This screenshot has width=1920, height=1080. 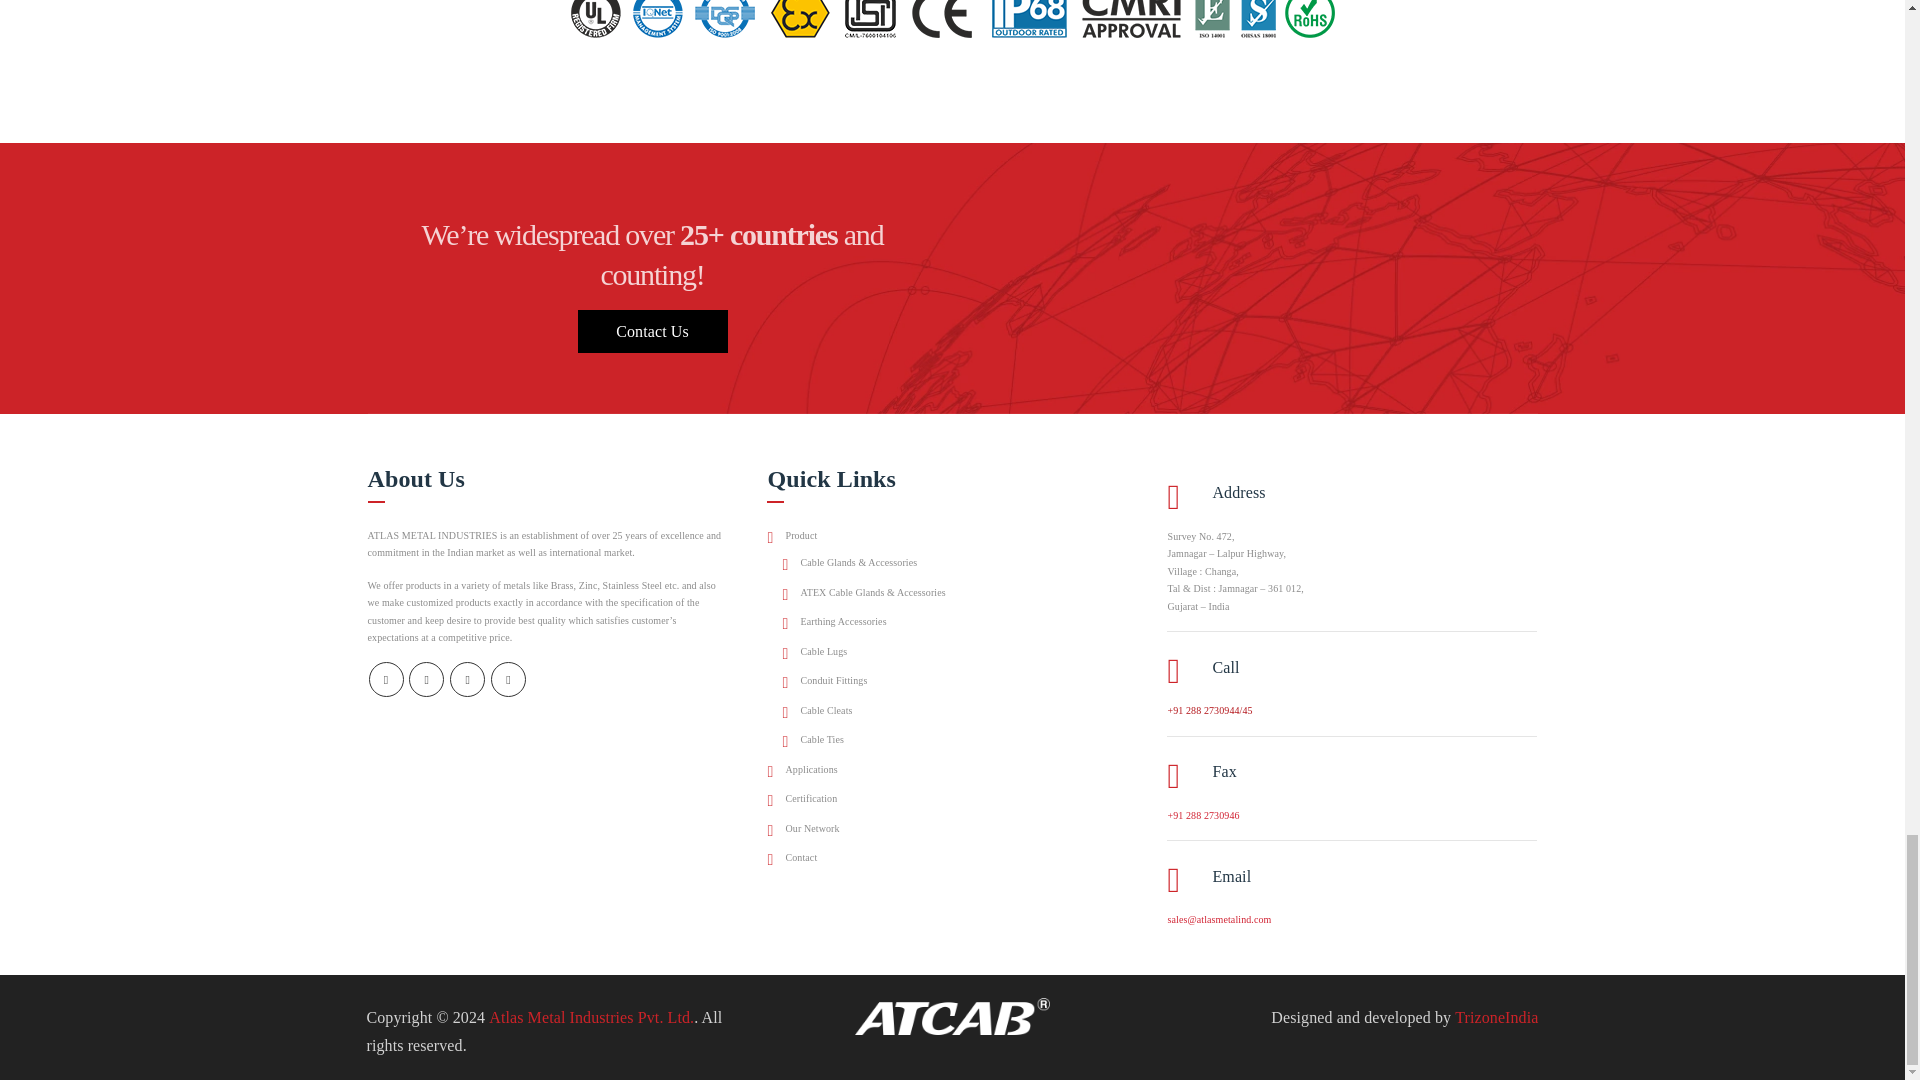 I want to click on Product, so click(x=792, y=536).